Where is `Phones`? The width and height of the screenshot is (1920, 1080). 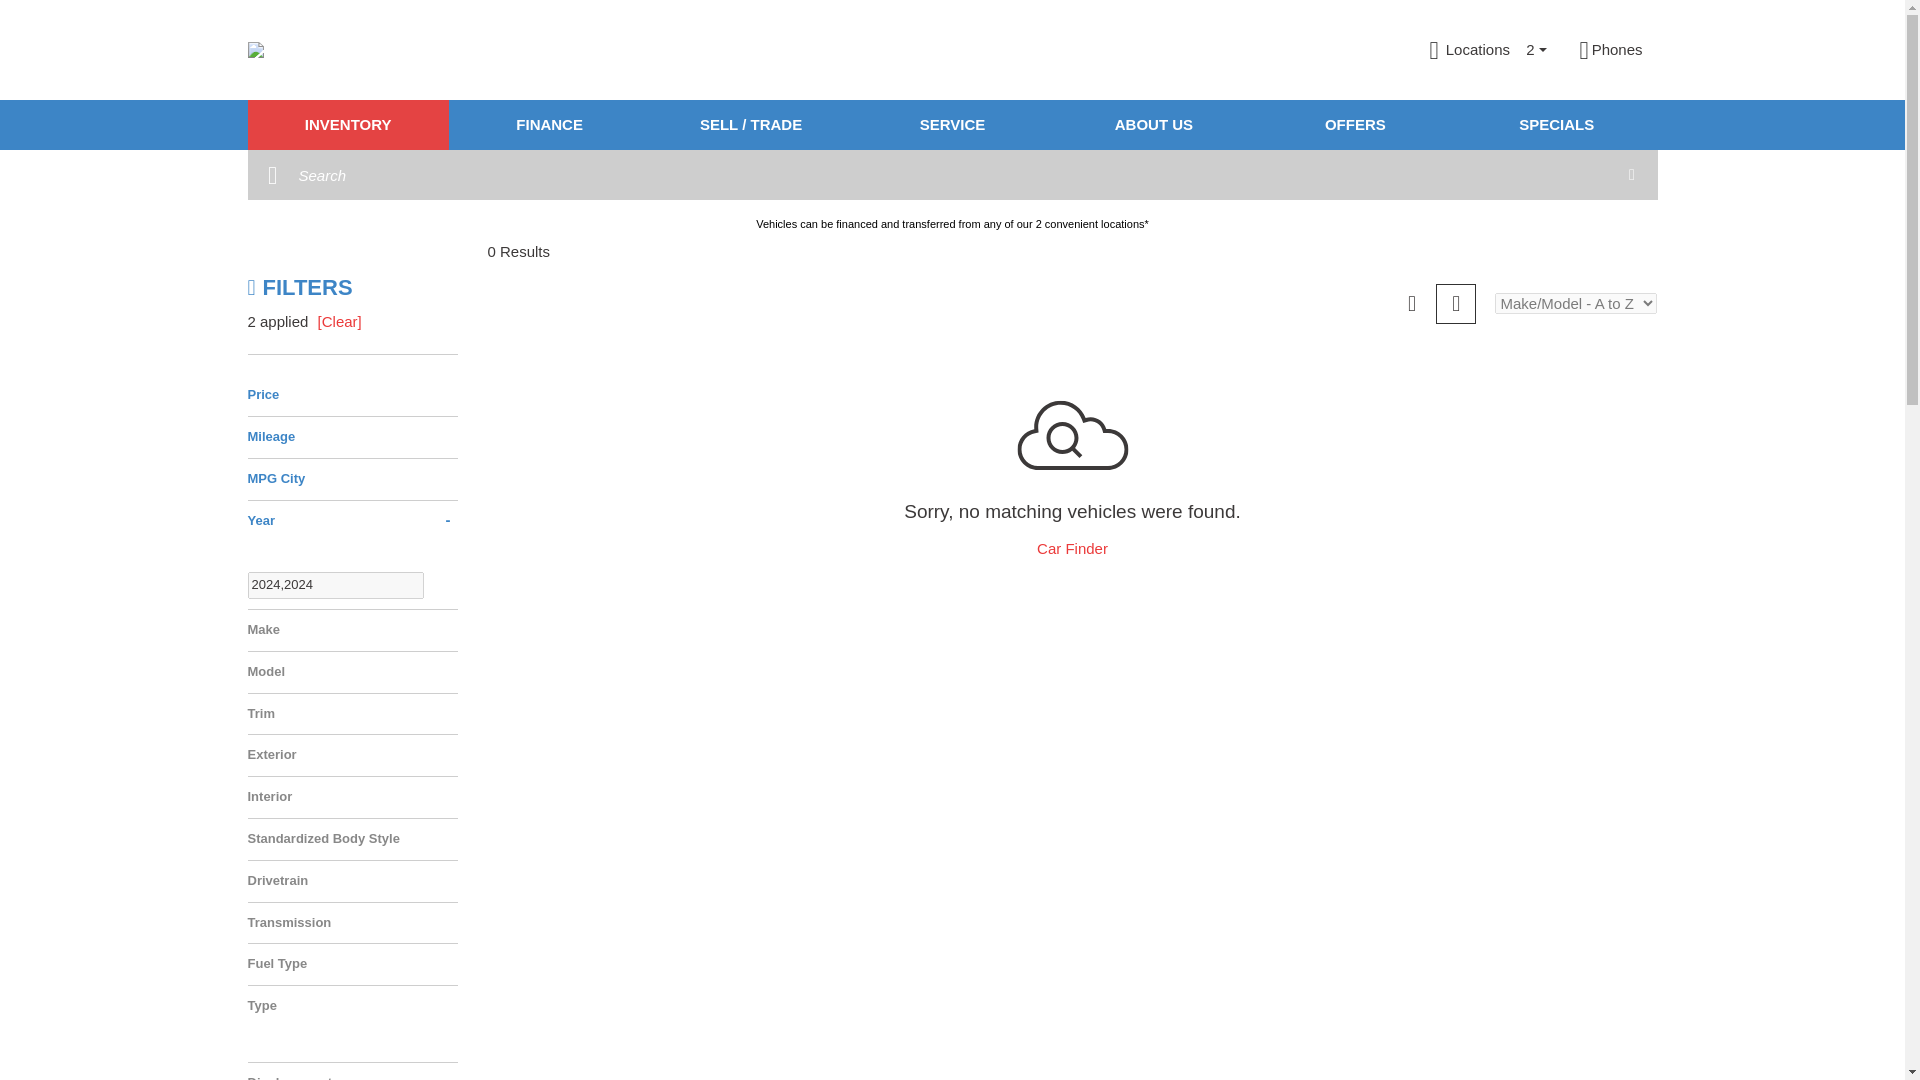 Phones is located at coordinates (1610, 50).